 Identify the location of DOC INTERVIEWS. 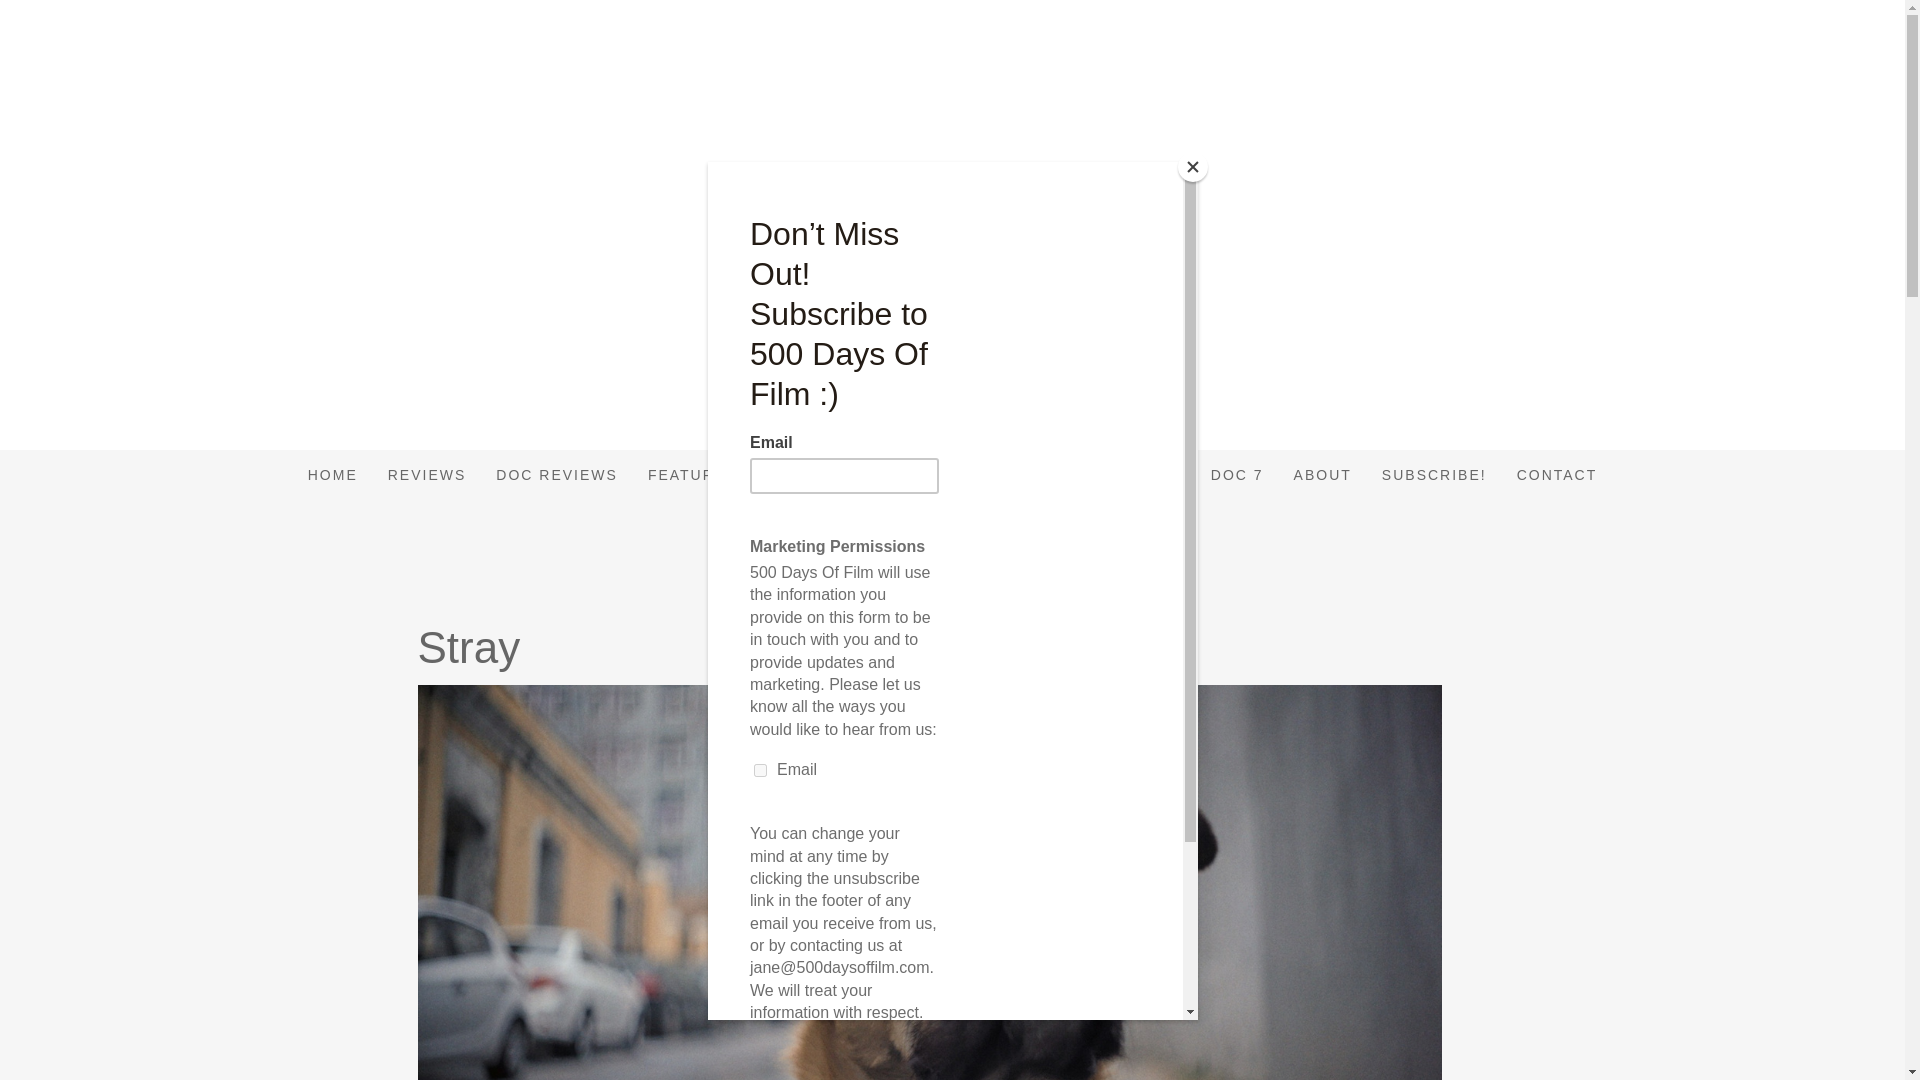
(1106, 475).